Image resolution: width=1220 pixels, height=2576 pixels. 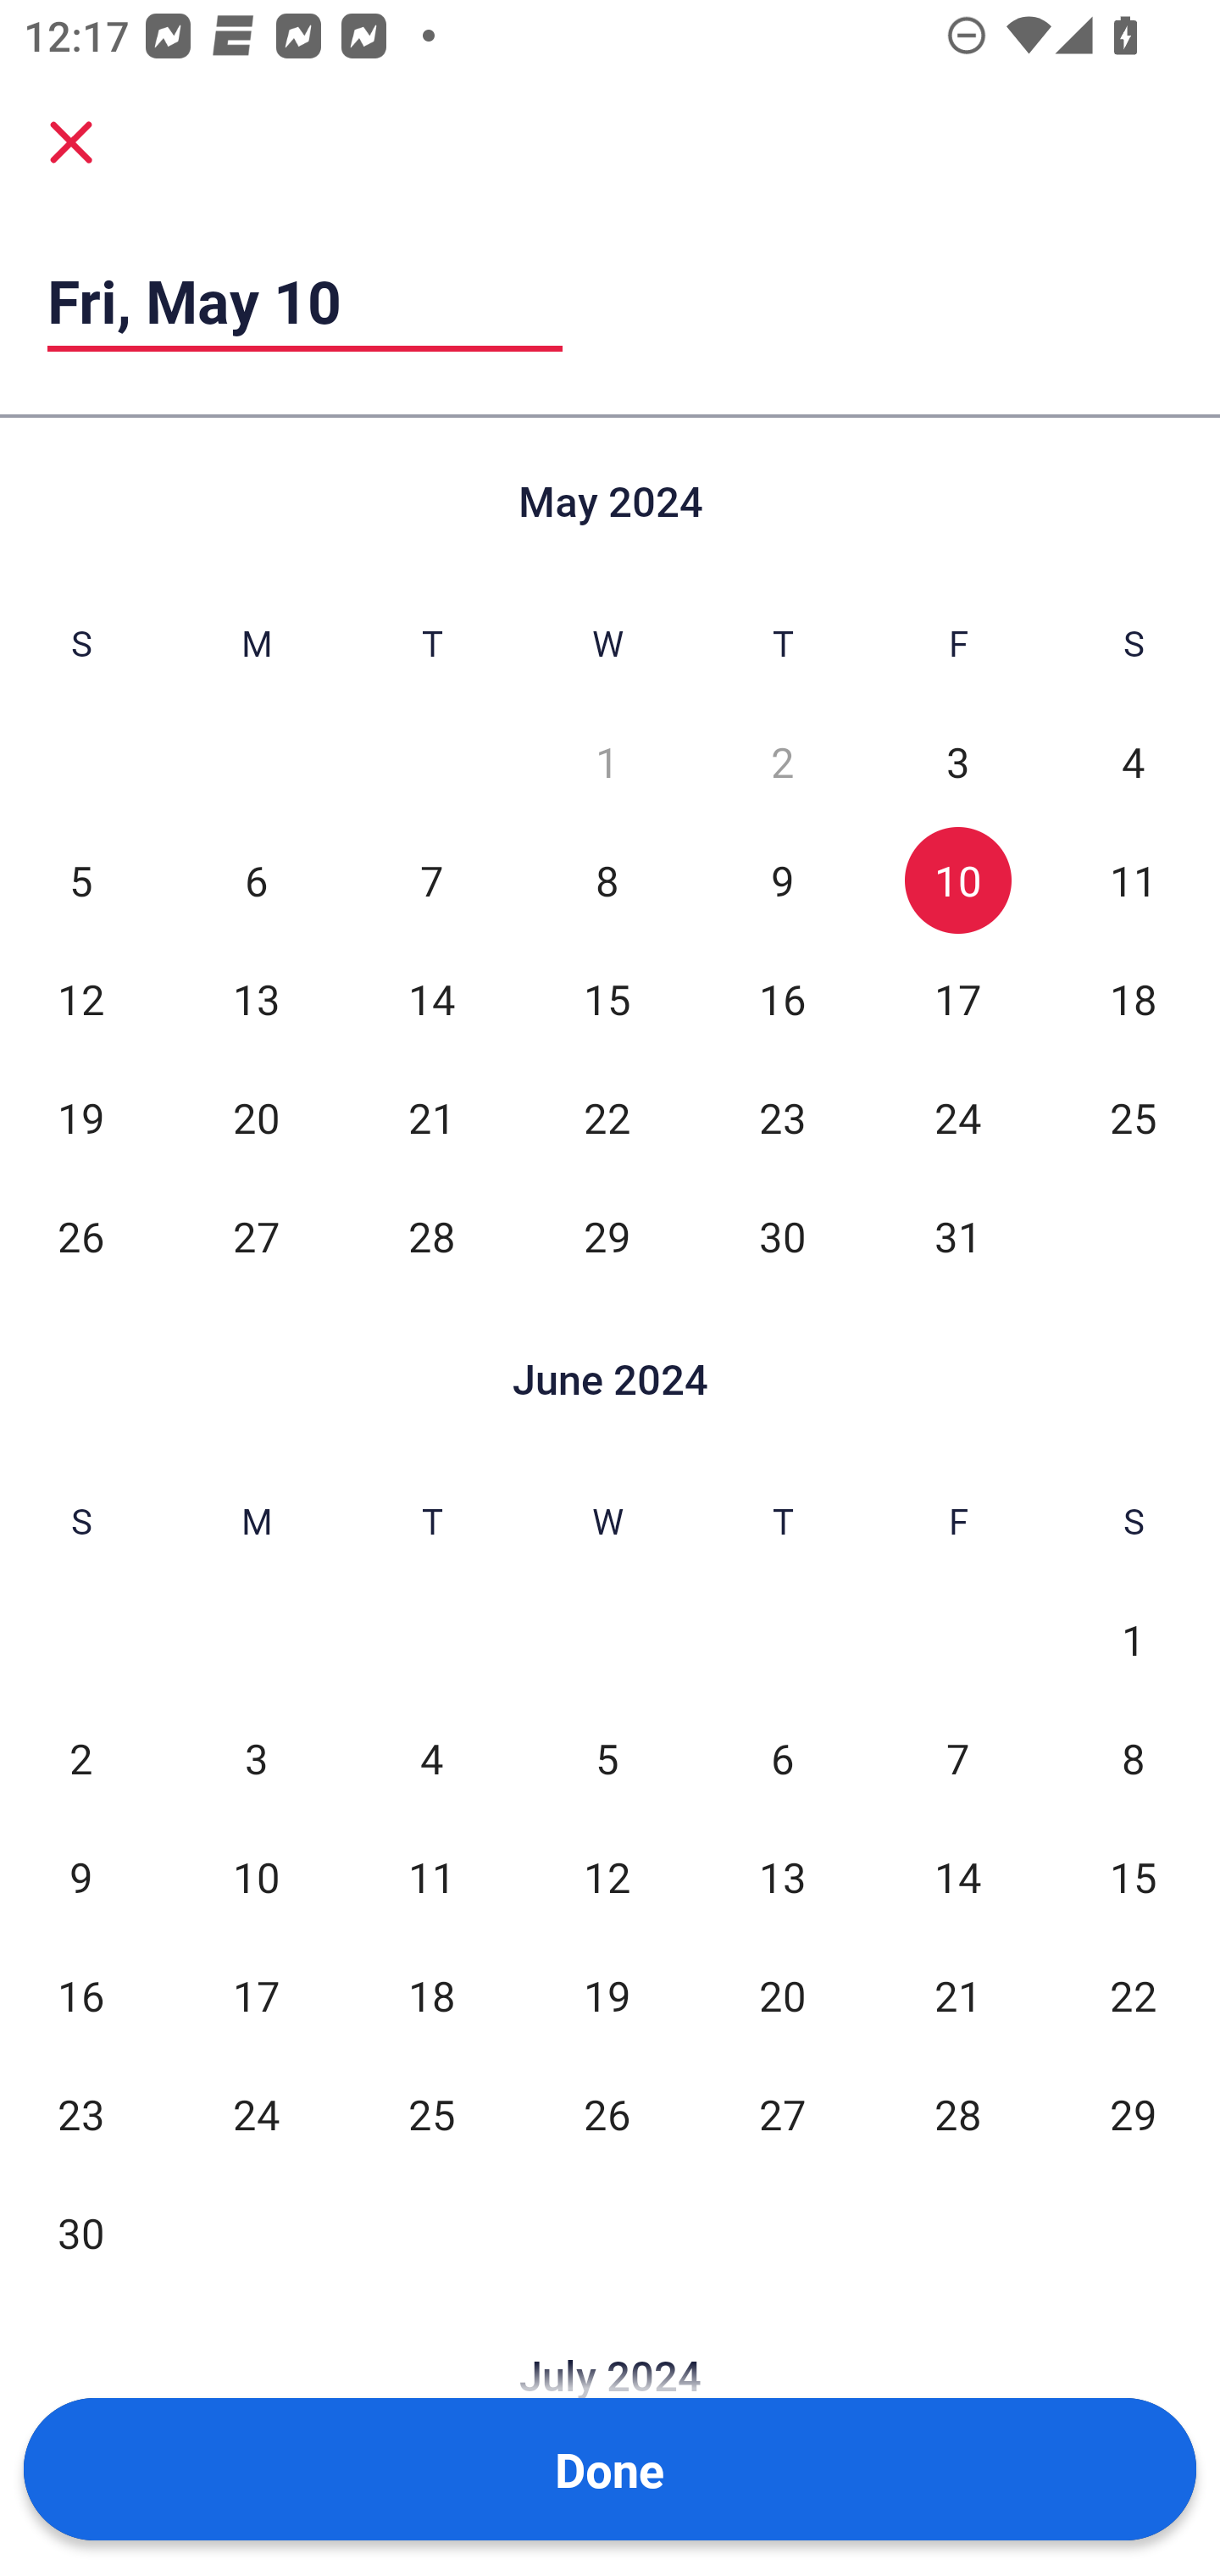 I want to click on 5 Wed, Jun 5, Not Selected, so click(x=607, y=1759).